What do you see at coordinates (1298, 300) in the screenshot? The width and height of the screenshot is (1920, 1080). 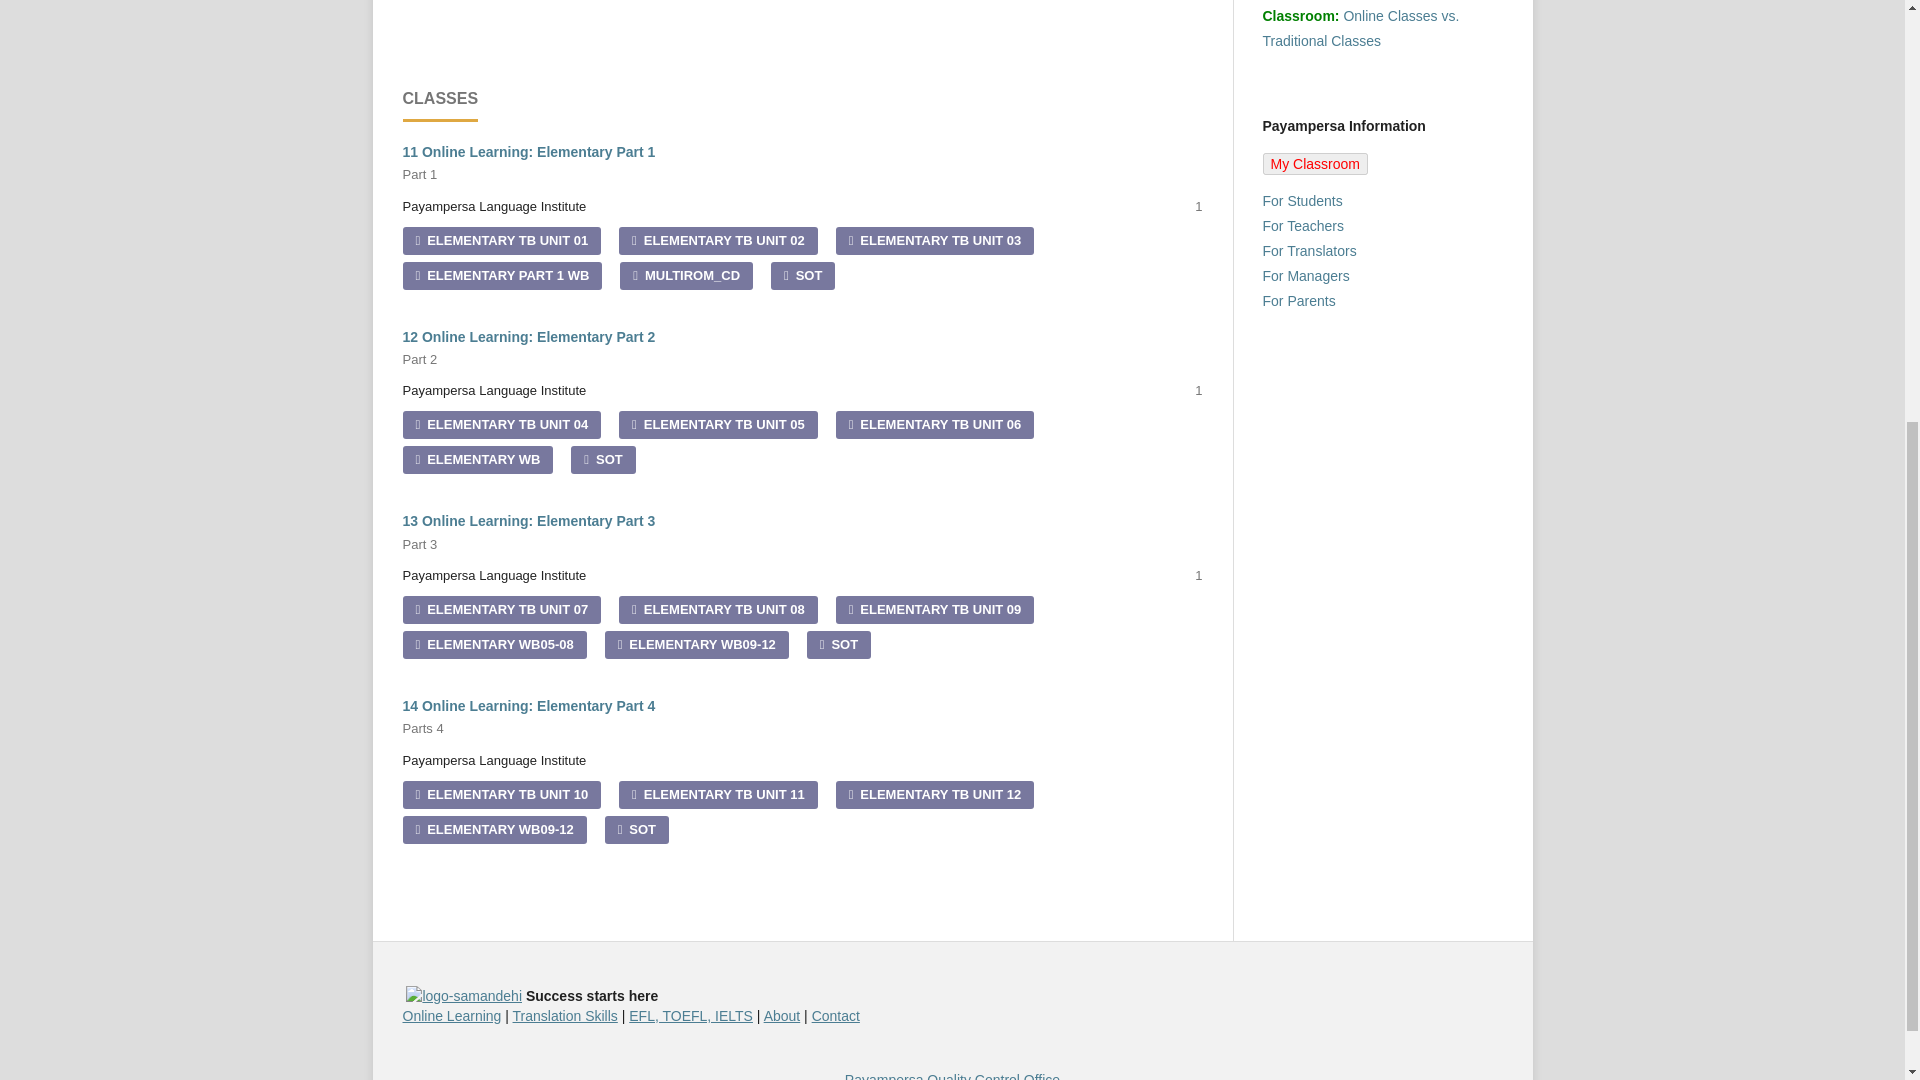 I see `Parents` at bounding box center [1298, 300].